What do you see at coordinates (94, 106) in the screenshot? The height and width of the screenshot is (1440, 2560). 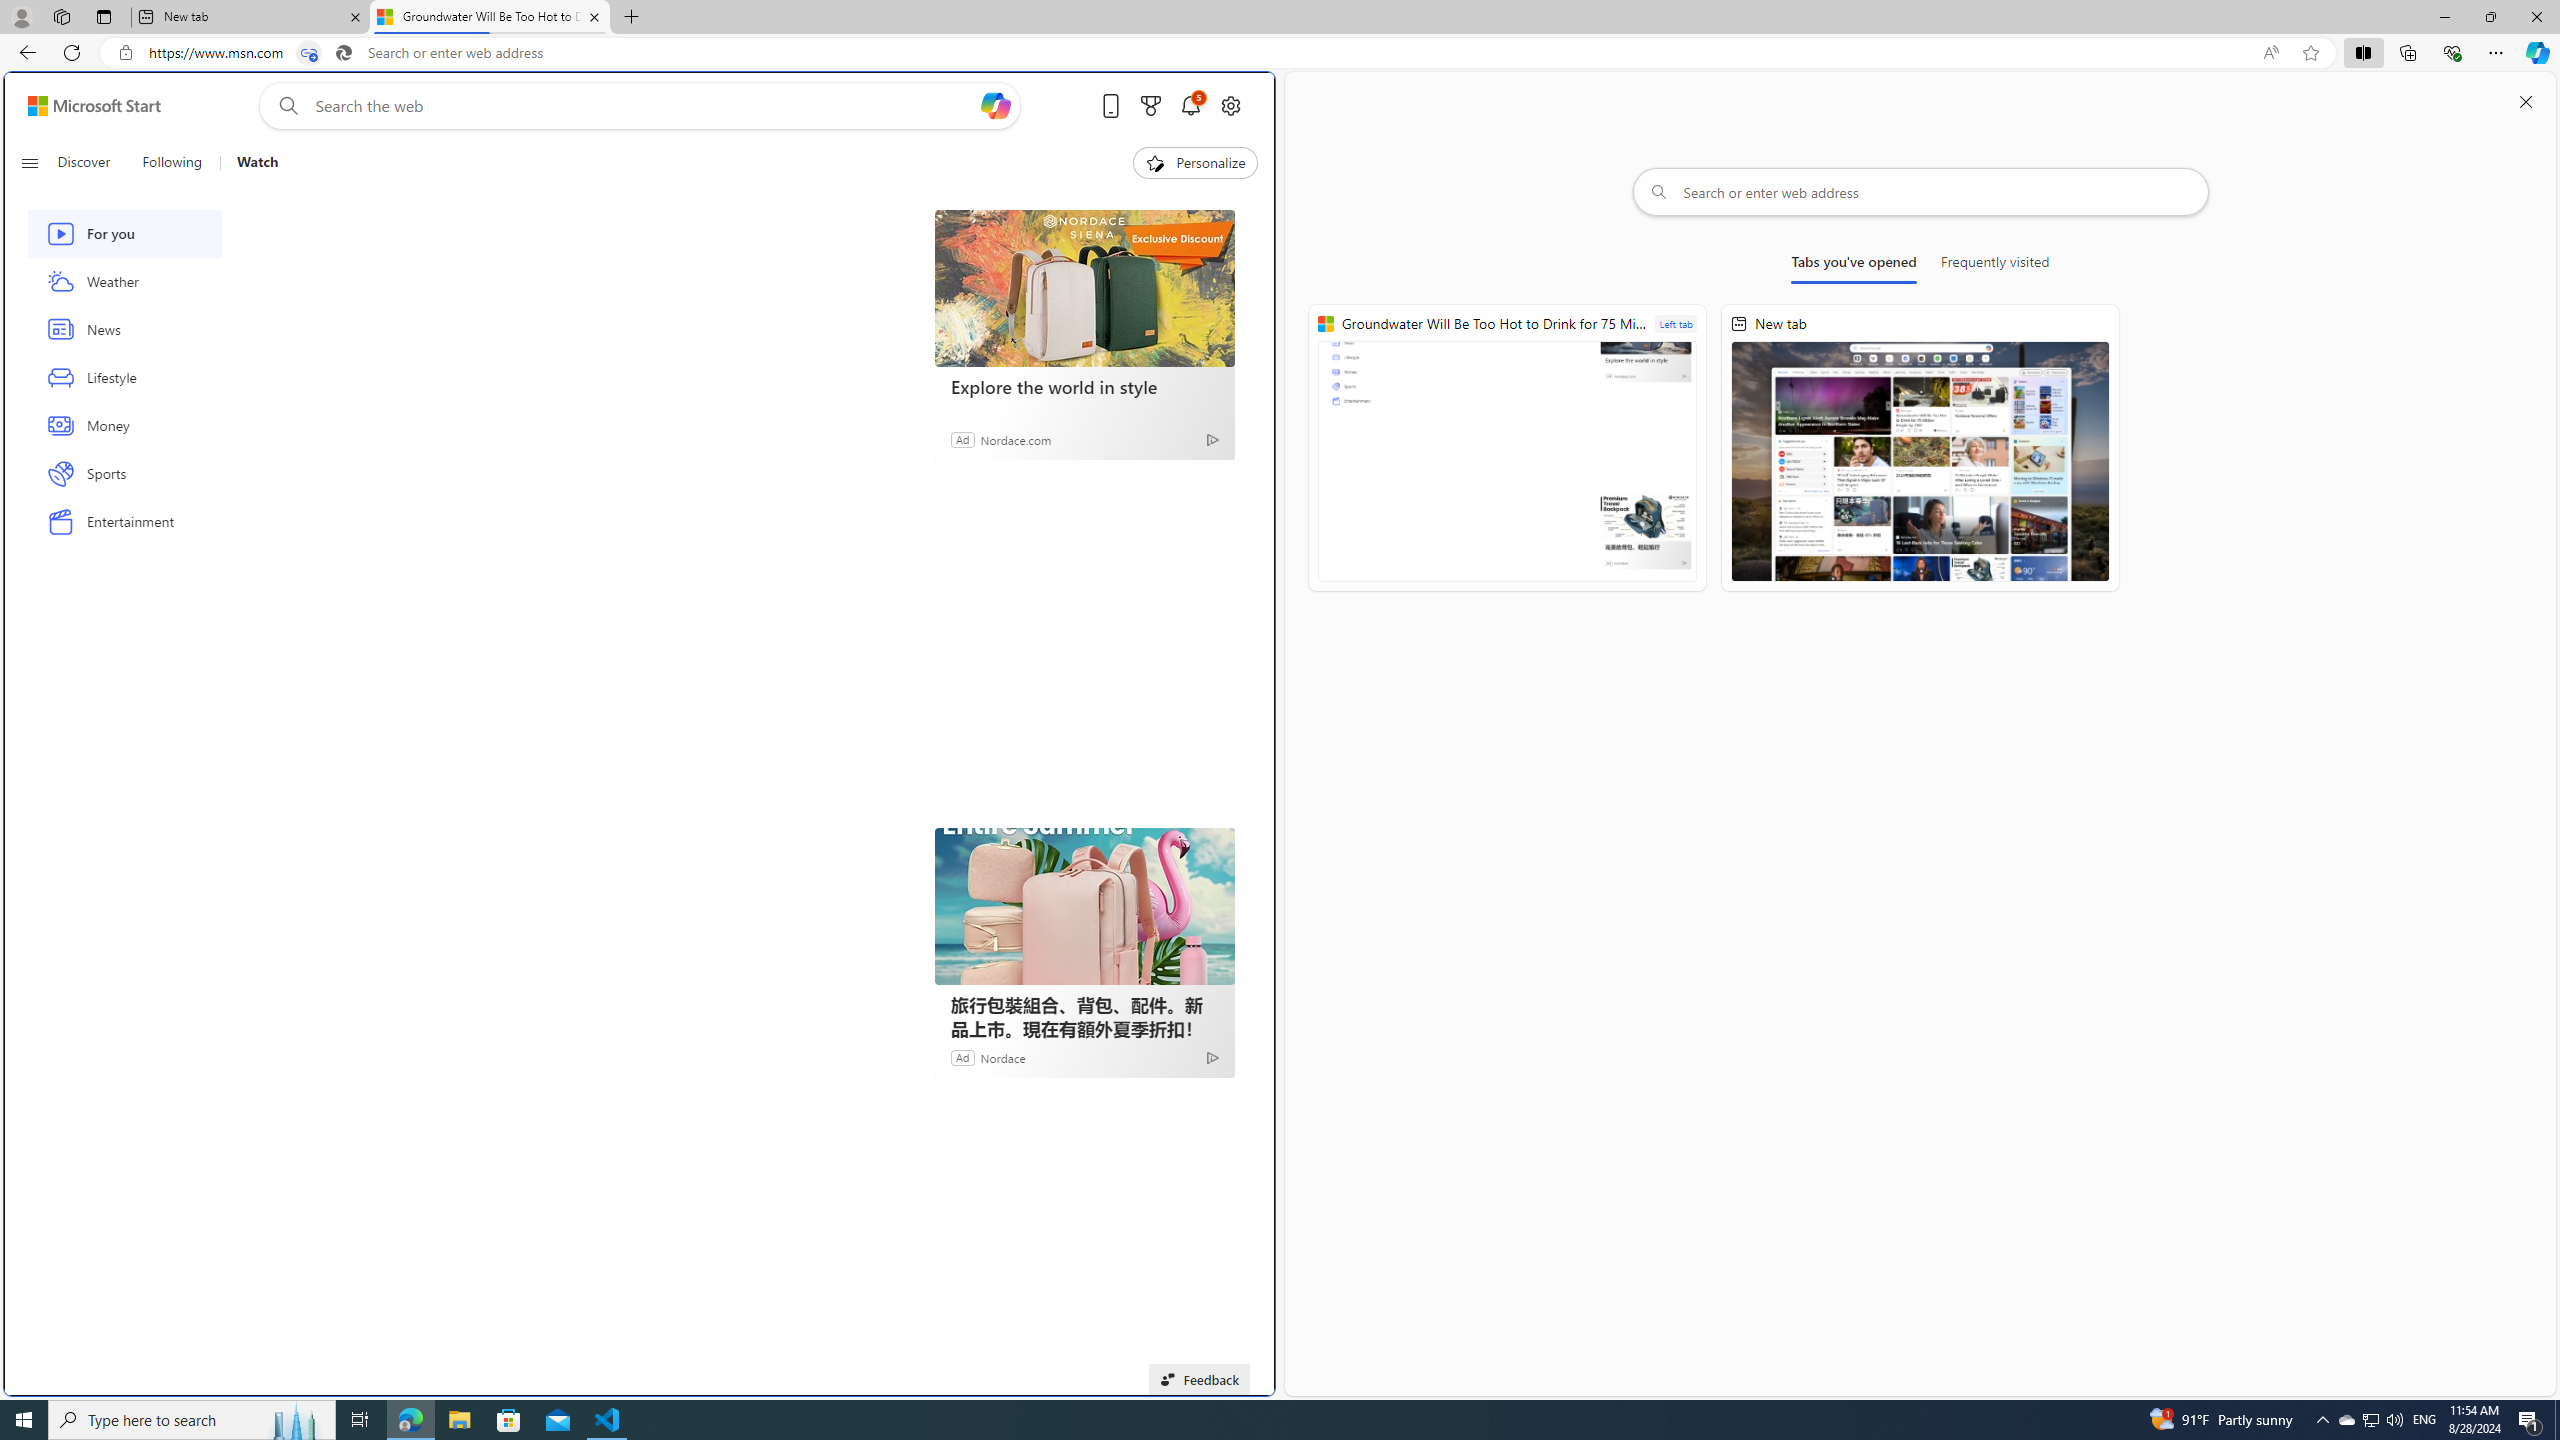 I see `Microsoft Start` at bounding box center [94, 106].